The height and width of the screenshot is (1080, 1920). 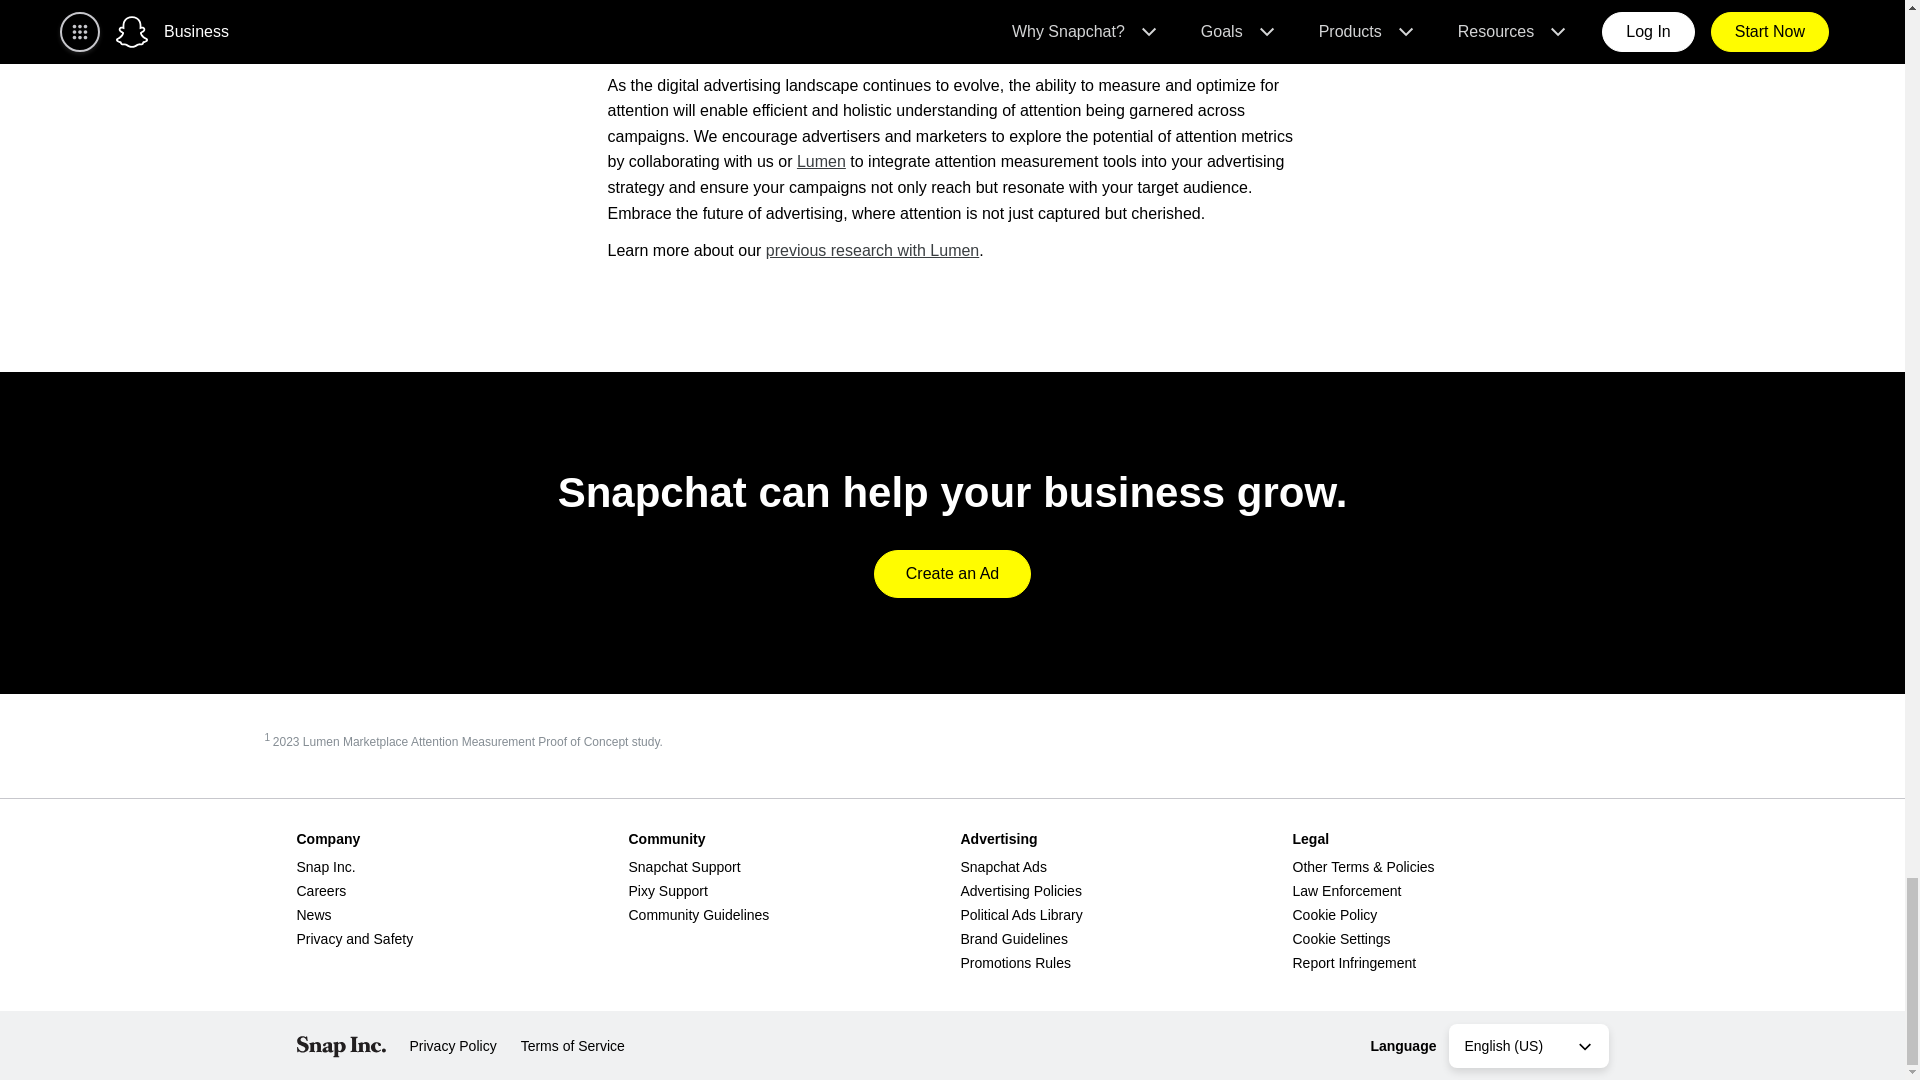 I want to click on Snap Inc., so click(x=325, y=866).